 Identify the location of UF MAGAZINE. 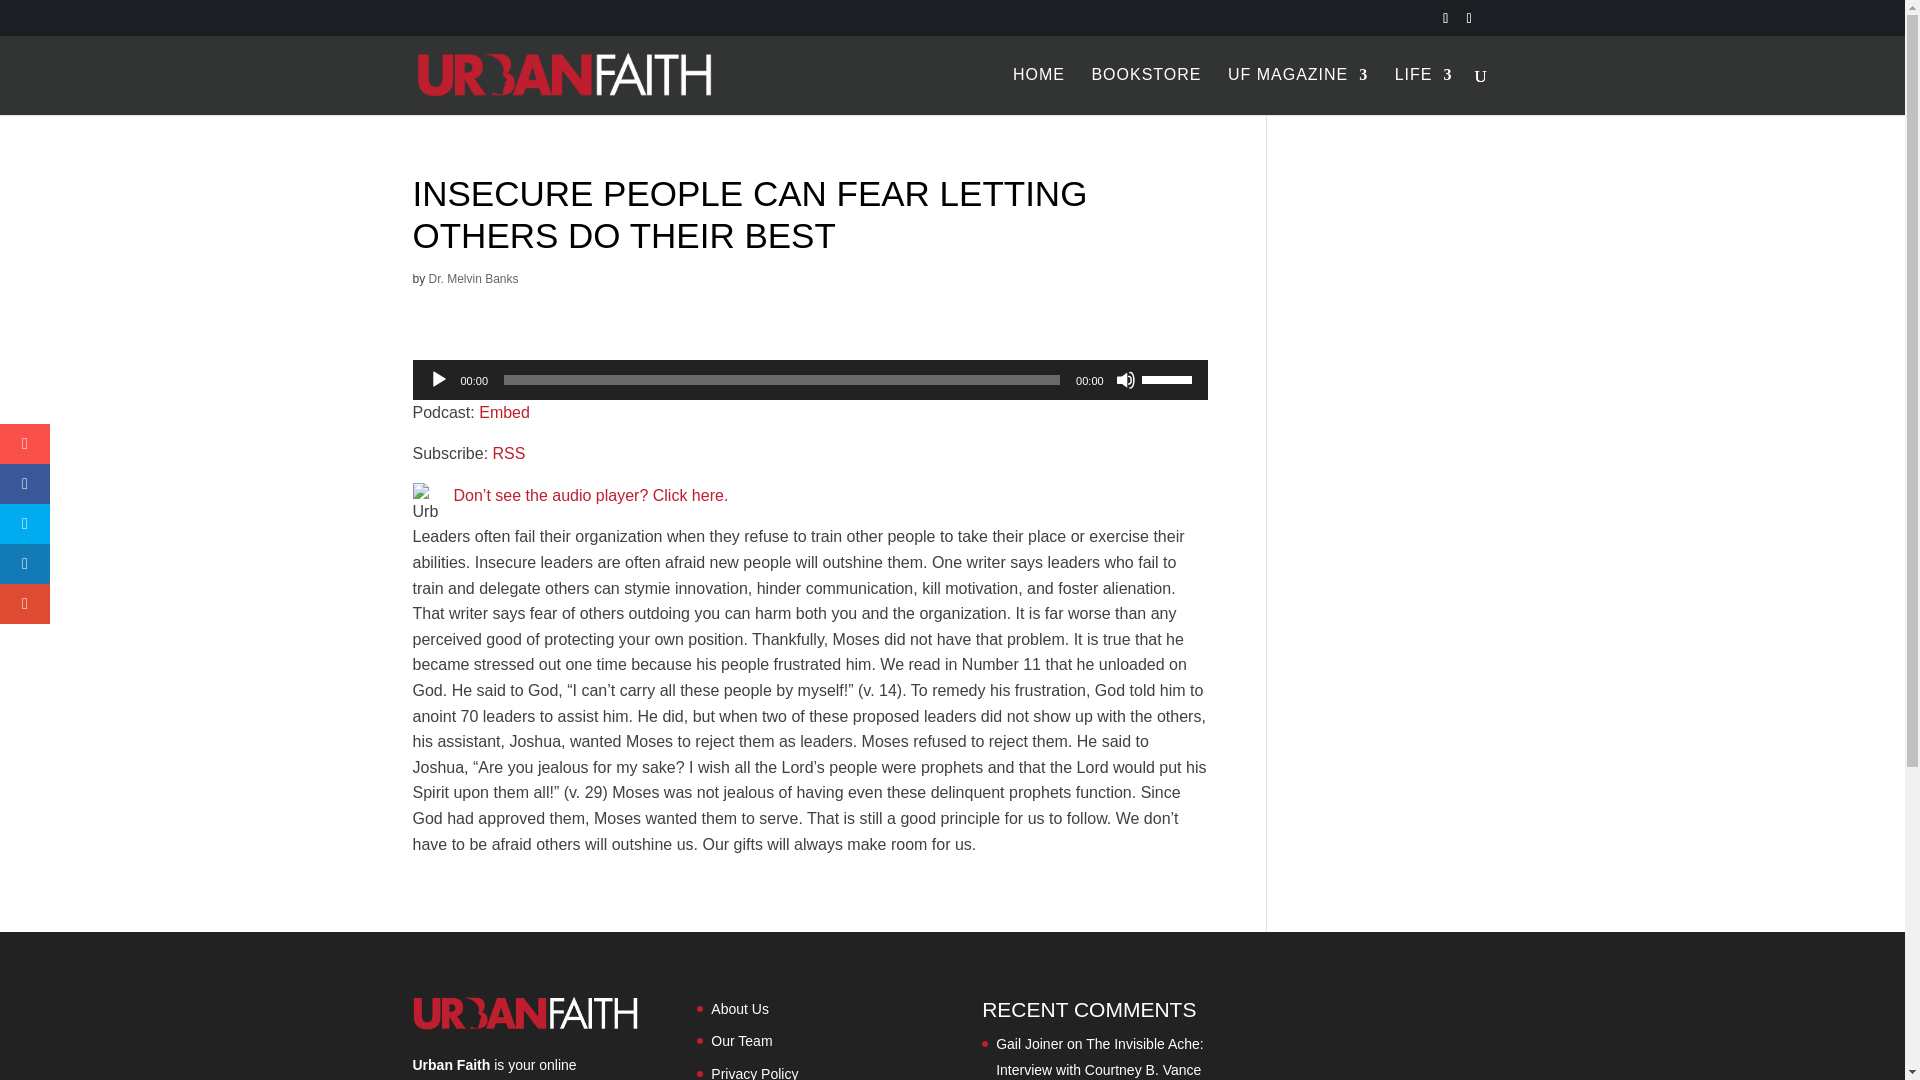
(1298, 91).